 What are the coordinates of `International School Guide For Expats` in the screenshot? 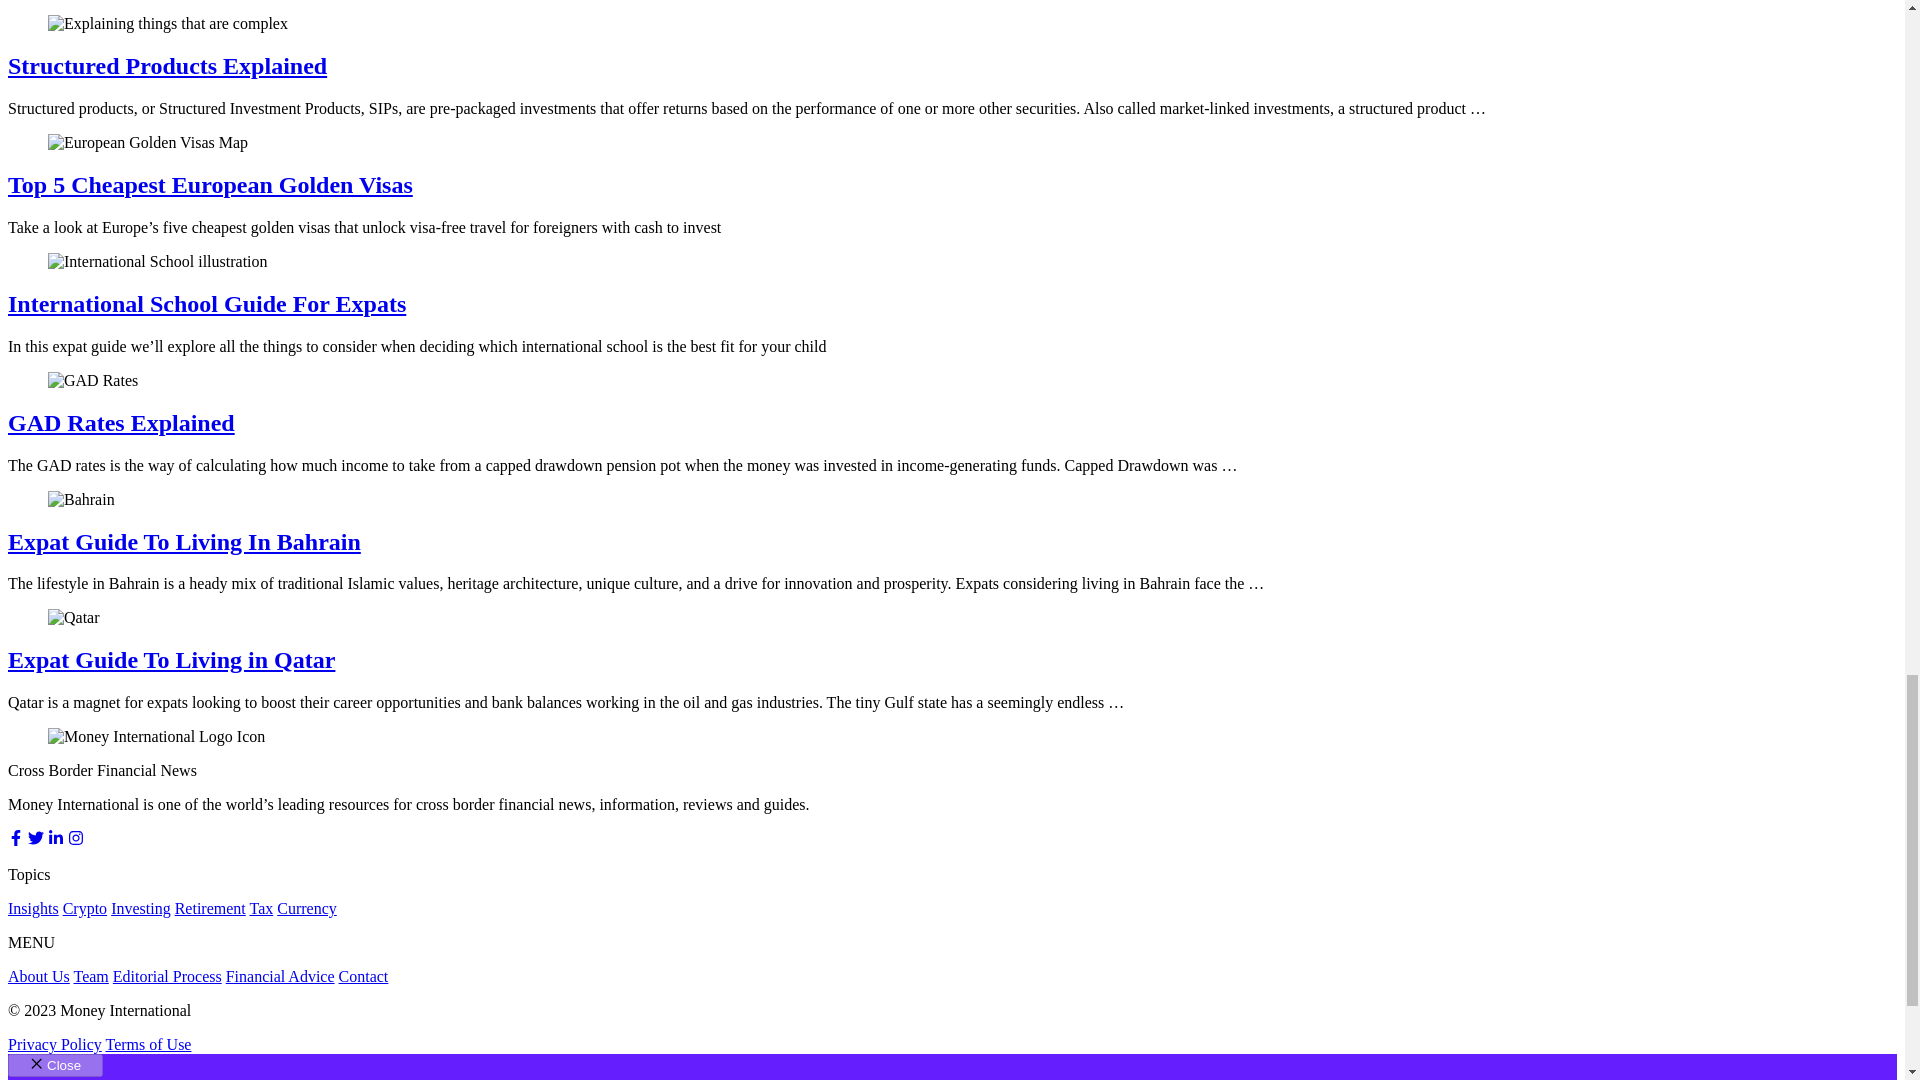 It's located at (206, 304).